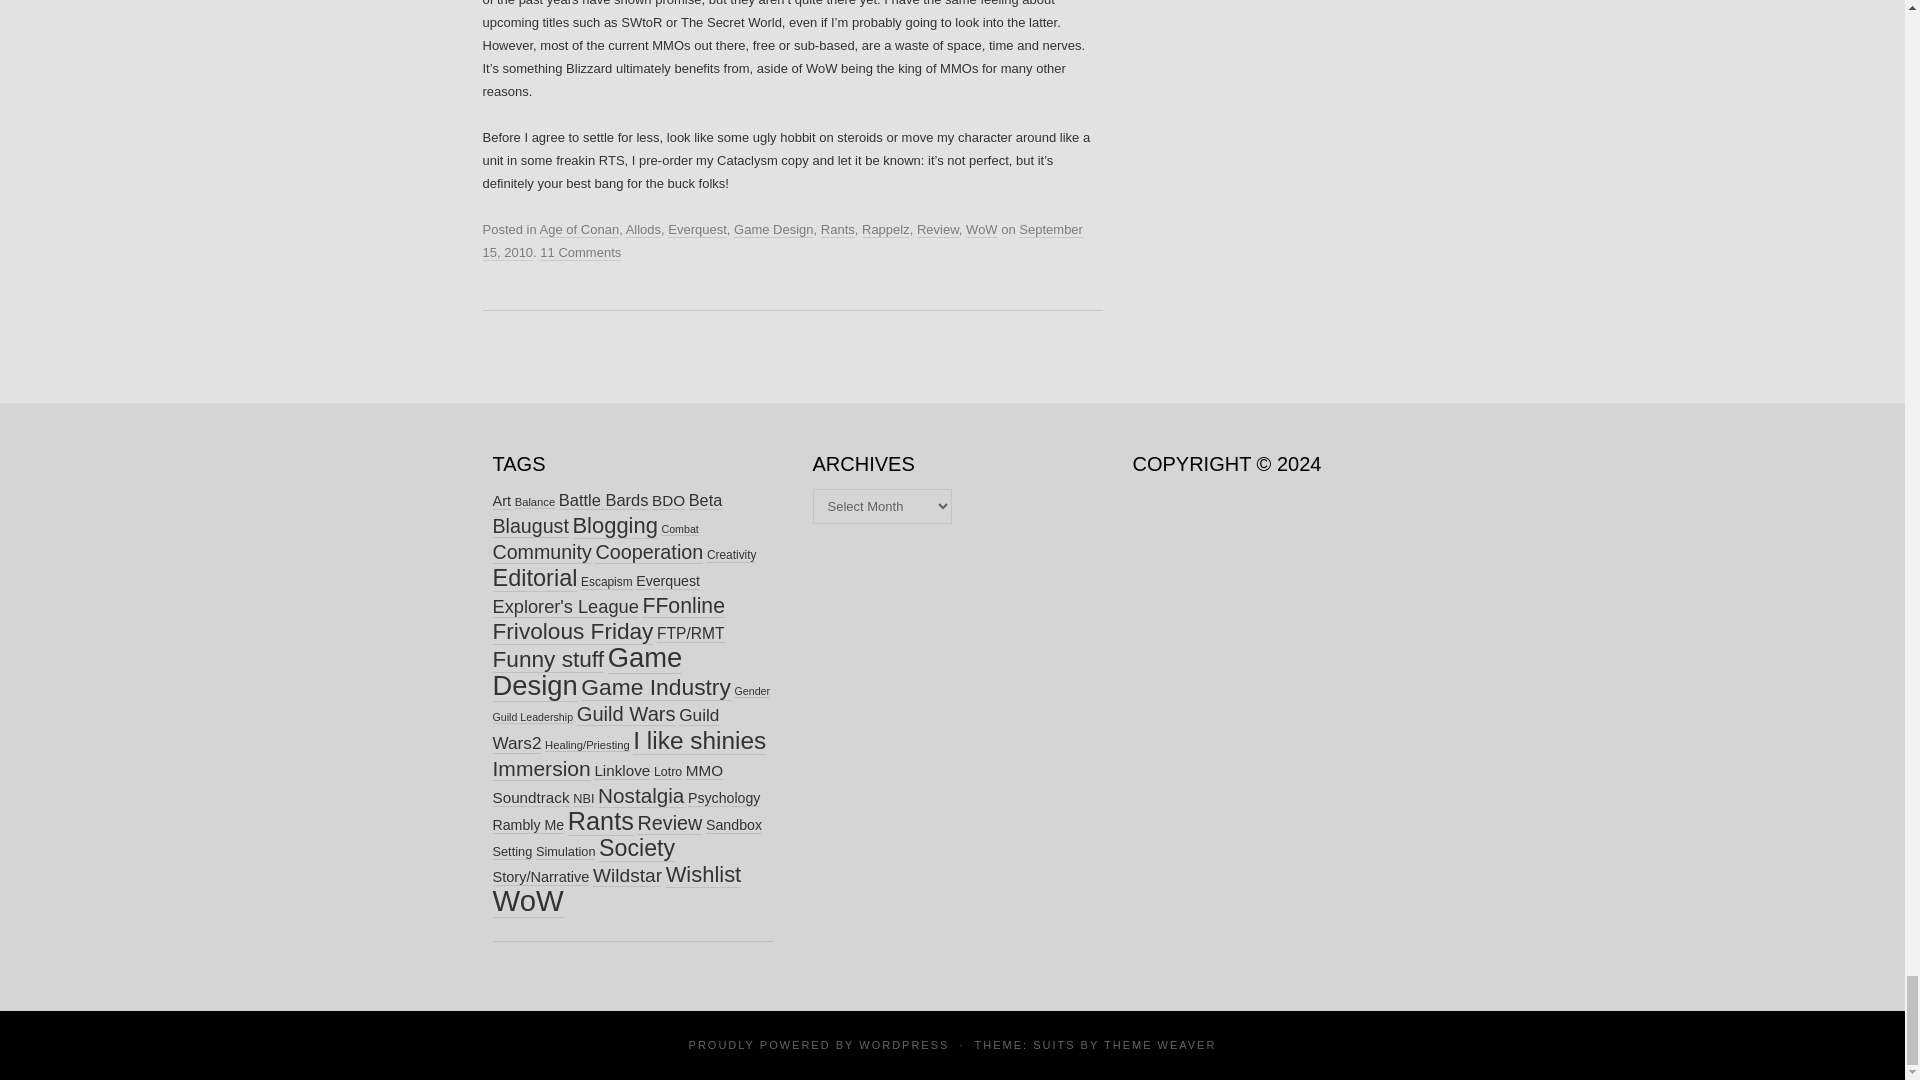  What do you see at coordinates (1160, 1044) in the screenshot?
I see `Theme Developer` at bounding box center [1160, 1044].